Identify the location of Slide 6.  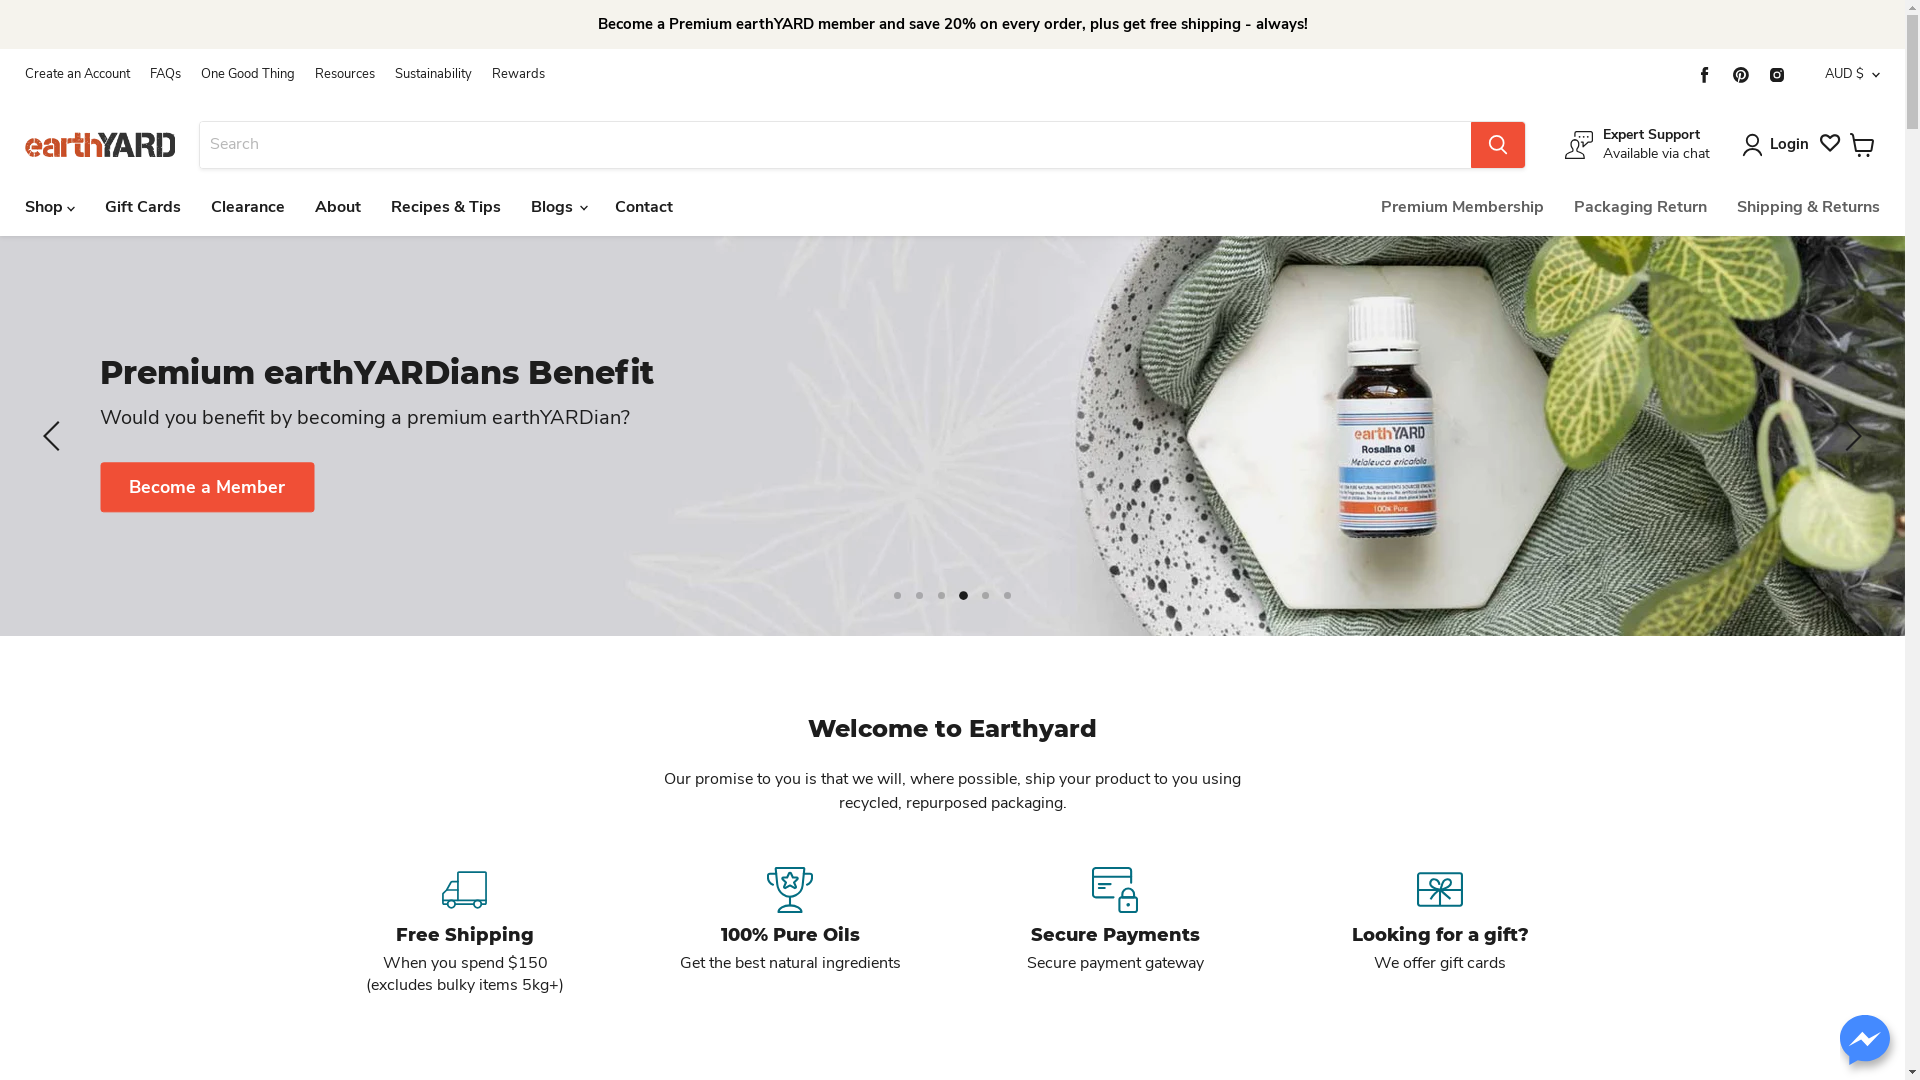
(1008, 596).